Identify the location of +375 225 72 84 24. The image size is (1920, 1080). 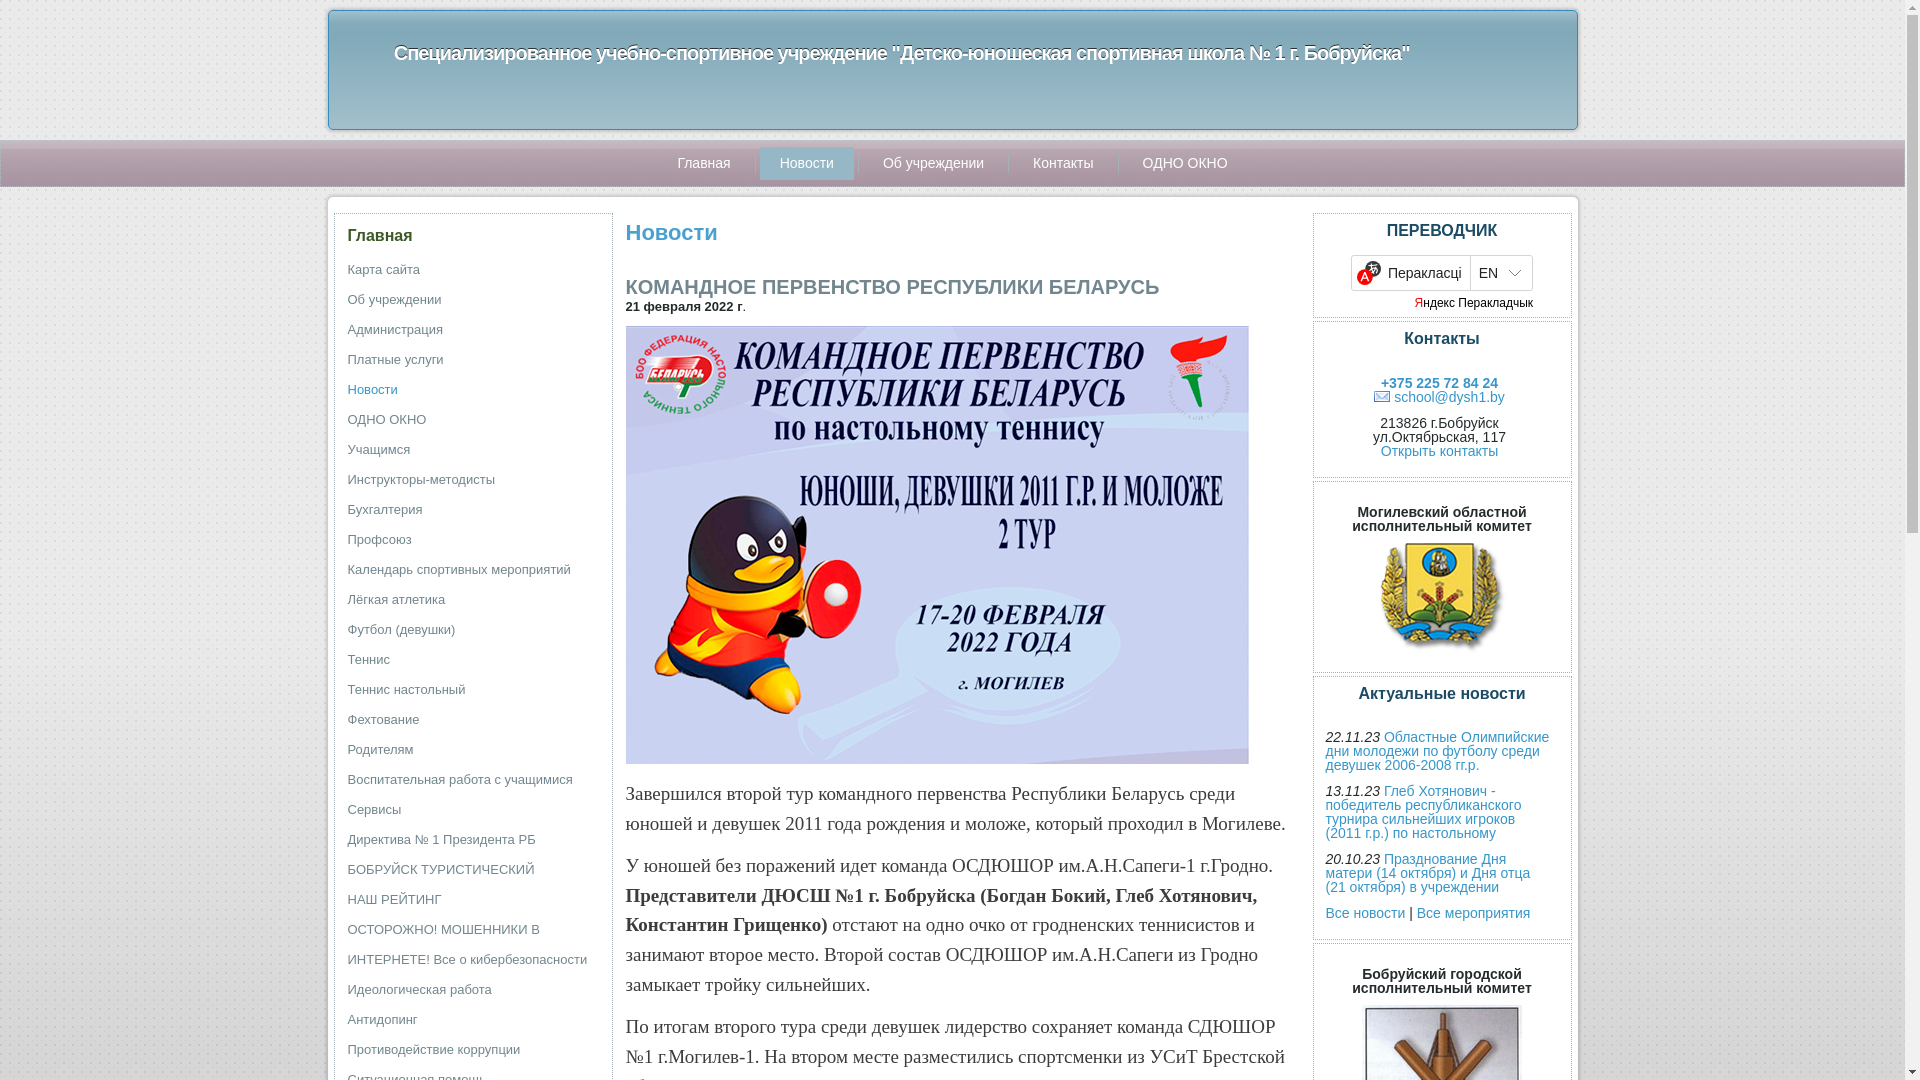
(1440, 383).